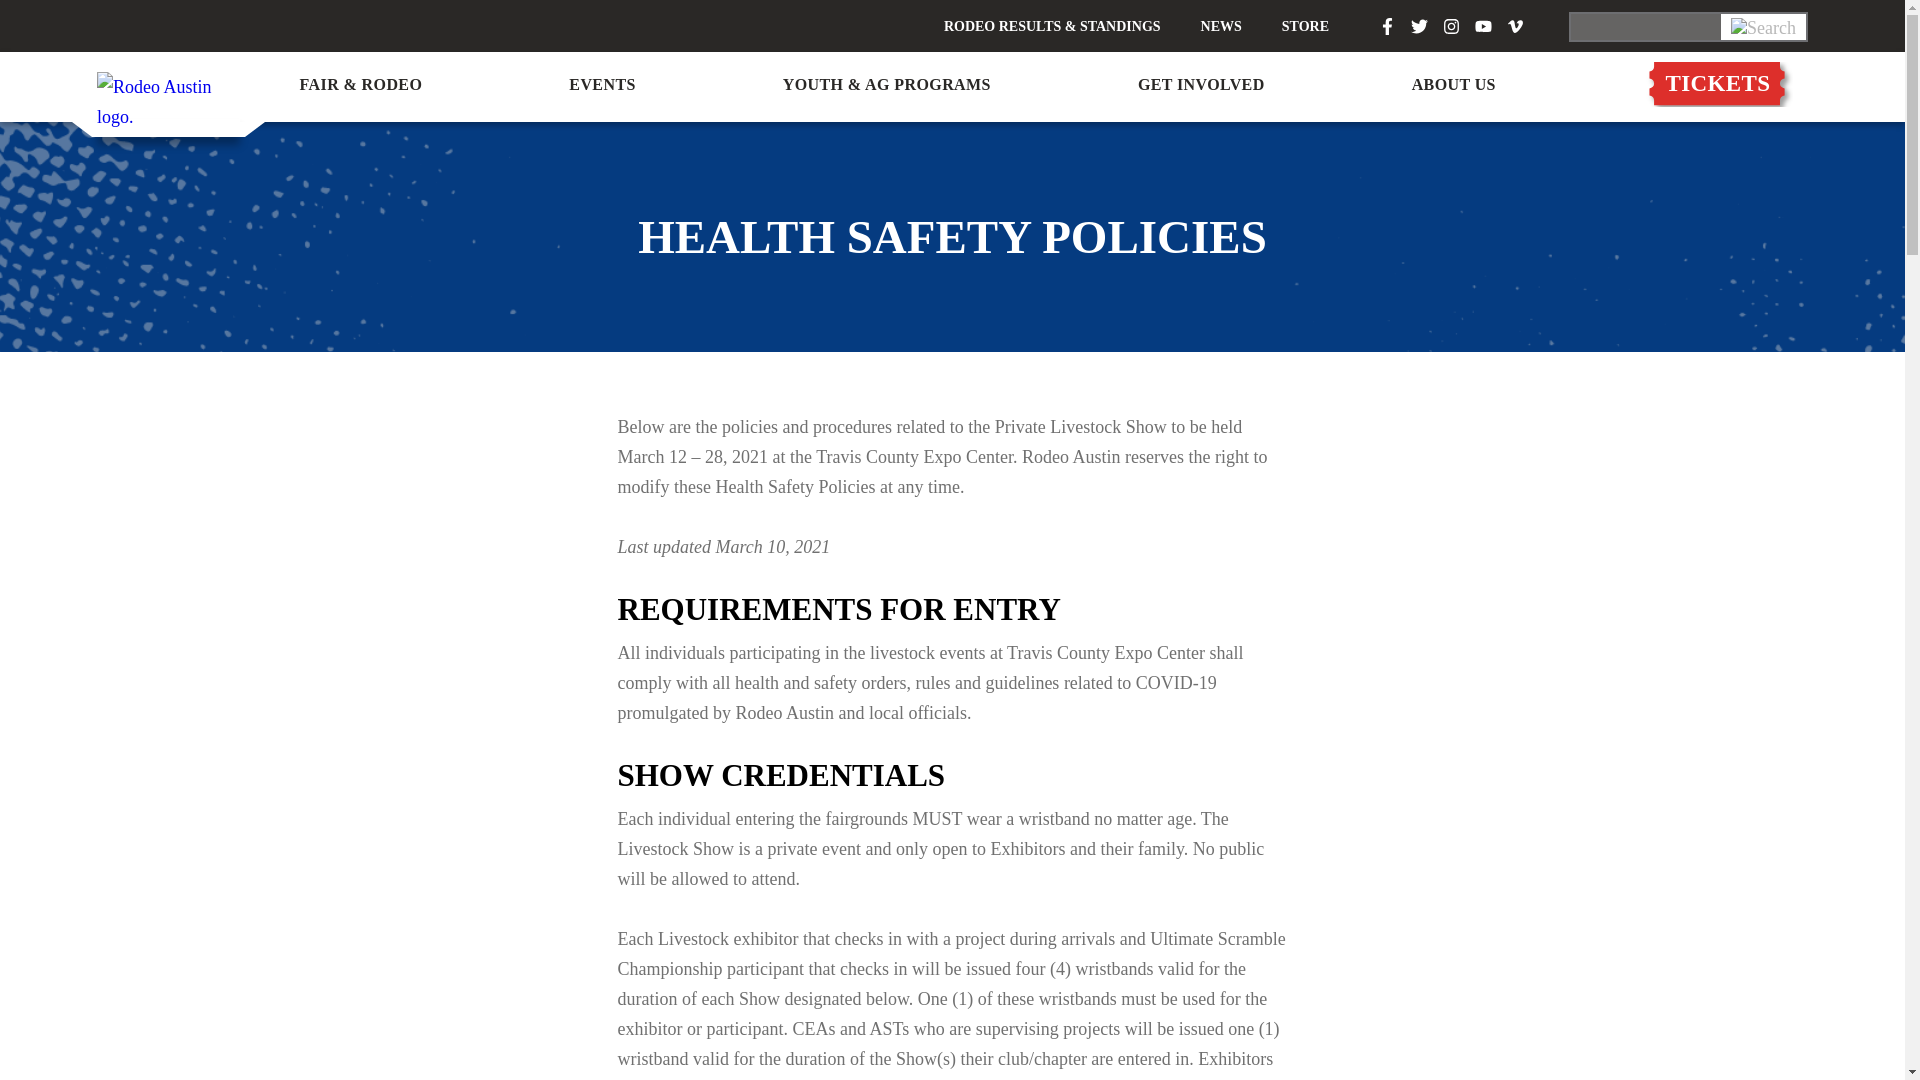  I want to click on Twitter, so click(1420, 26).